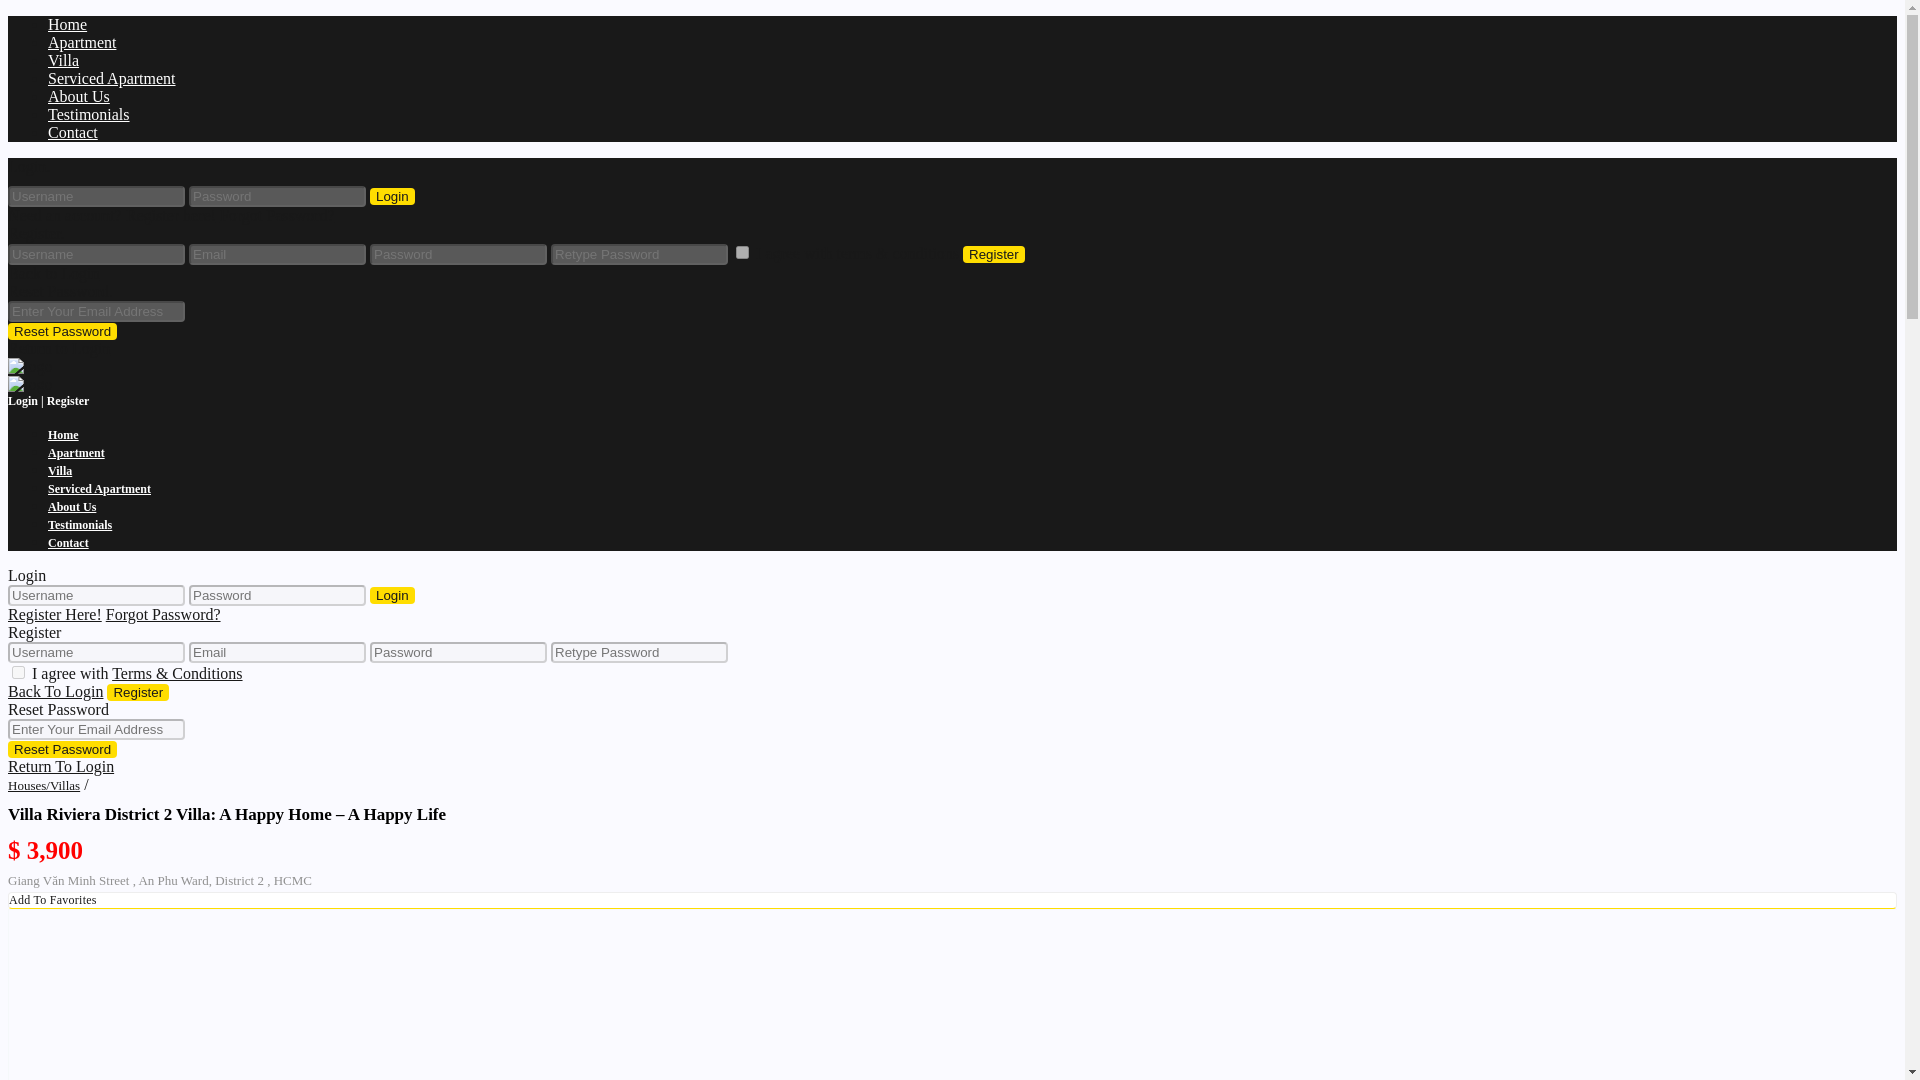 The image size is (1920, 1080). Describe the element at coordinates (62, 331) in the screenshot. I see `Reset Password` at that location.